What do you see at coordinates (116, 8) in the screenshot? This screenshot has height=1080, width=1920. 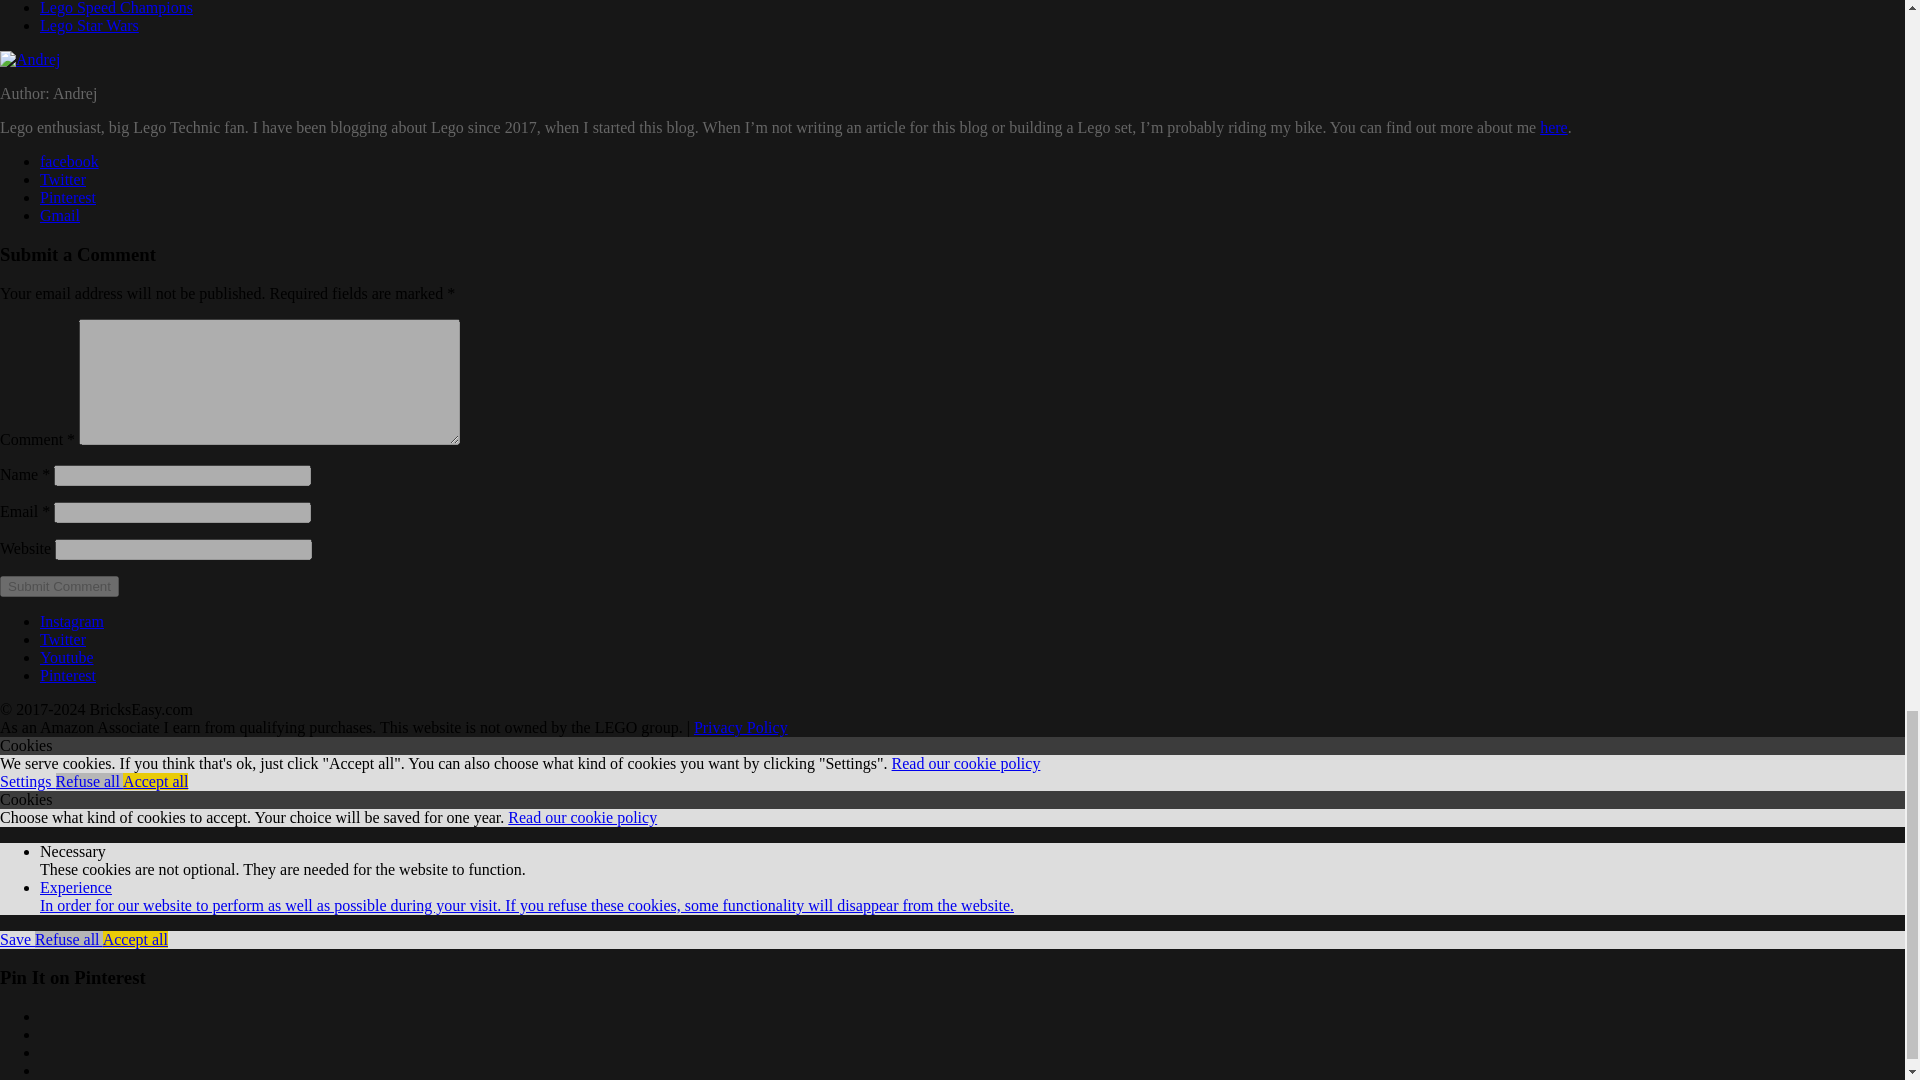 I see `Lego Speed Champions` at bounding box center [116, 8].